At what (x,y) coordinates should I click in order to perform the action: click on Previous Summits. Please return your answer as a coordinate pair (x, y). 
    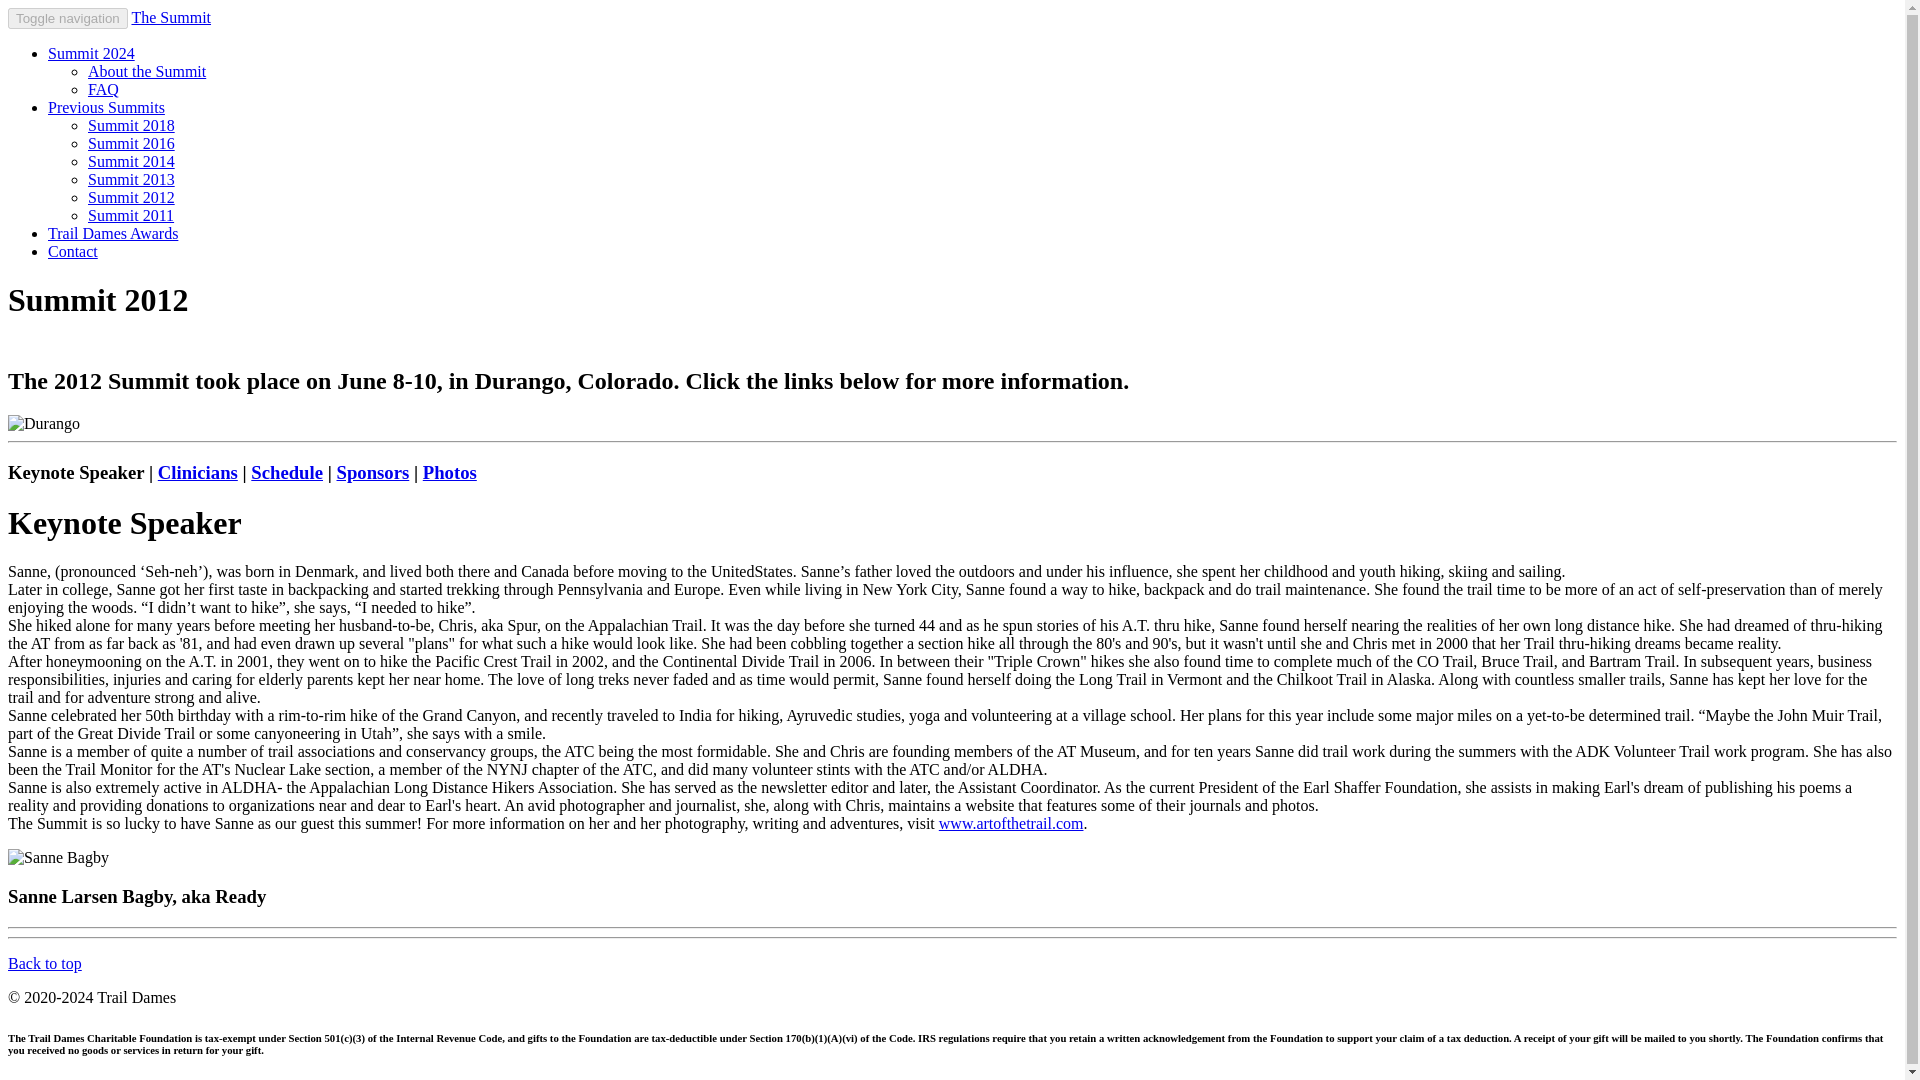
    Looking at the image, I should click on (106, 107).